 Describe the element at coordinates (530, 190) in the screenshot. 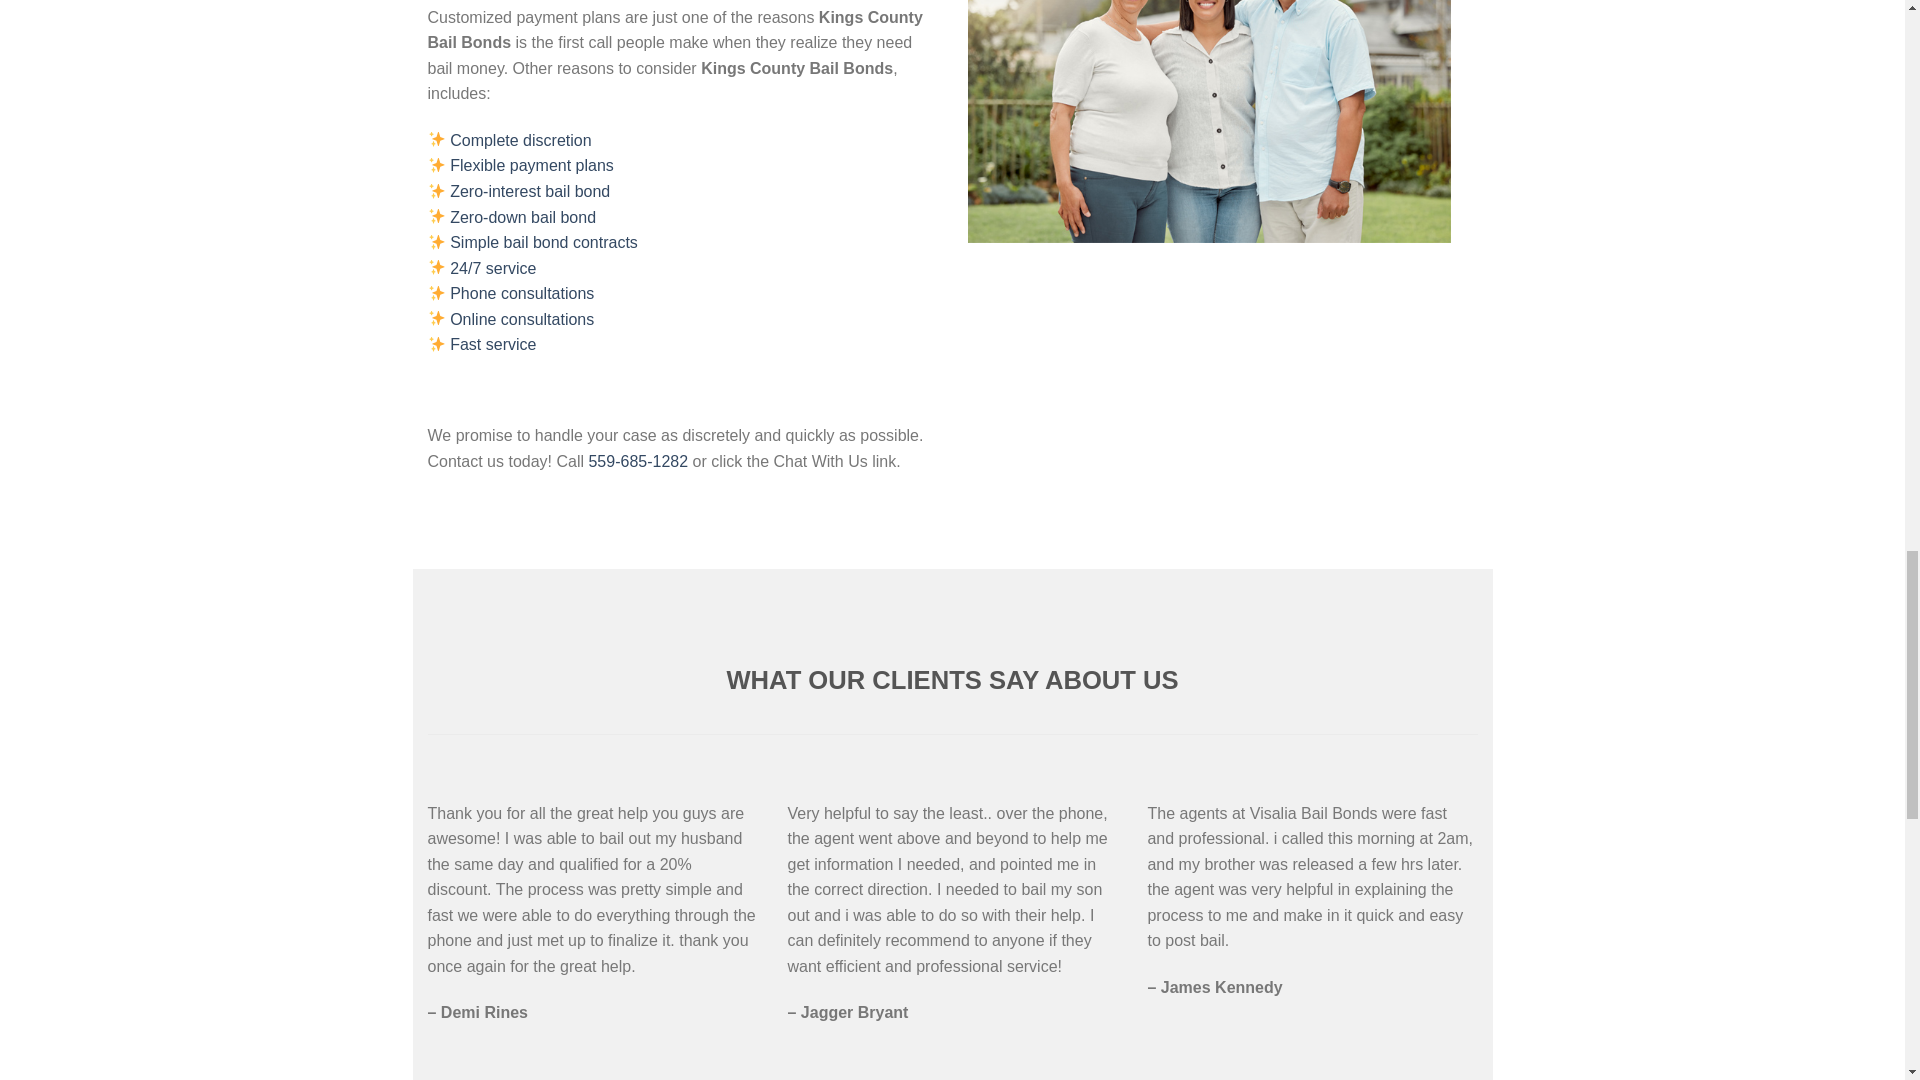

I see `Zero-interest bail bond` at that location.